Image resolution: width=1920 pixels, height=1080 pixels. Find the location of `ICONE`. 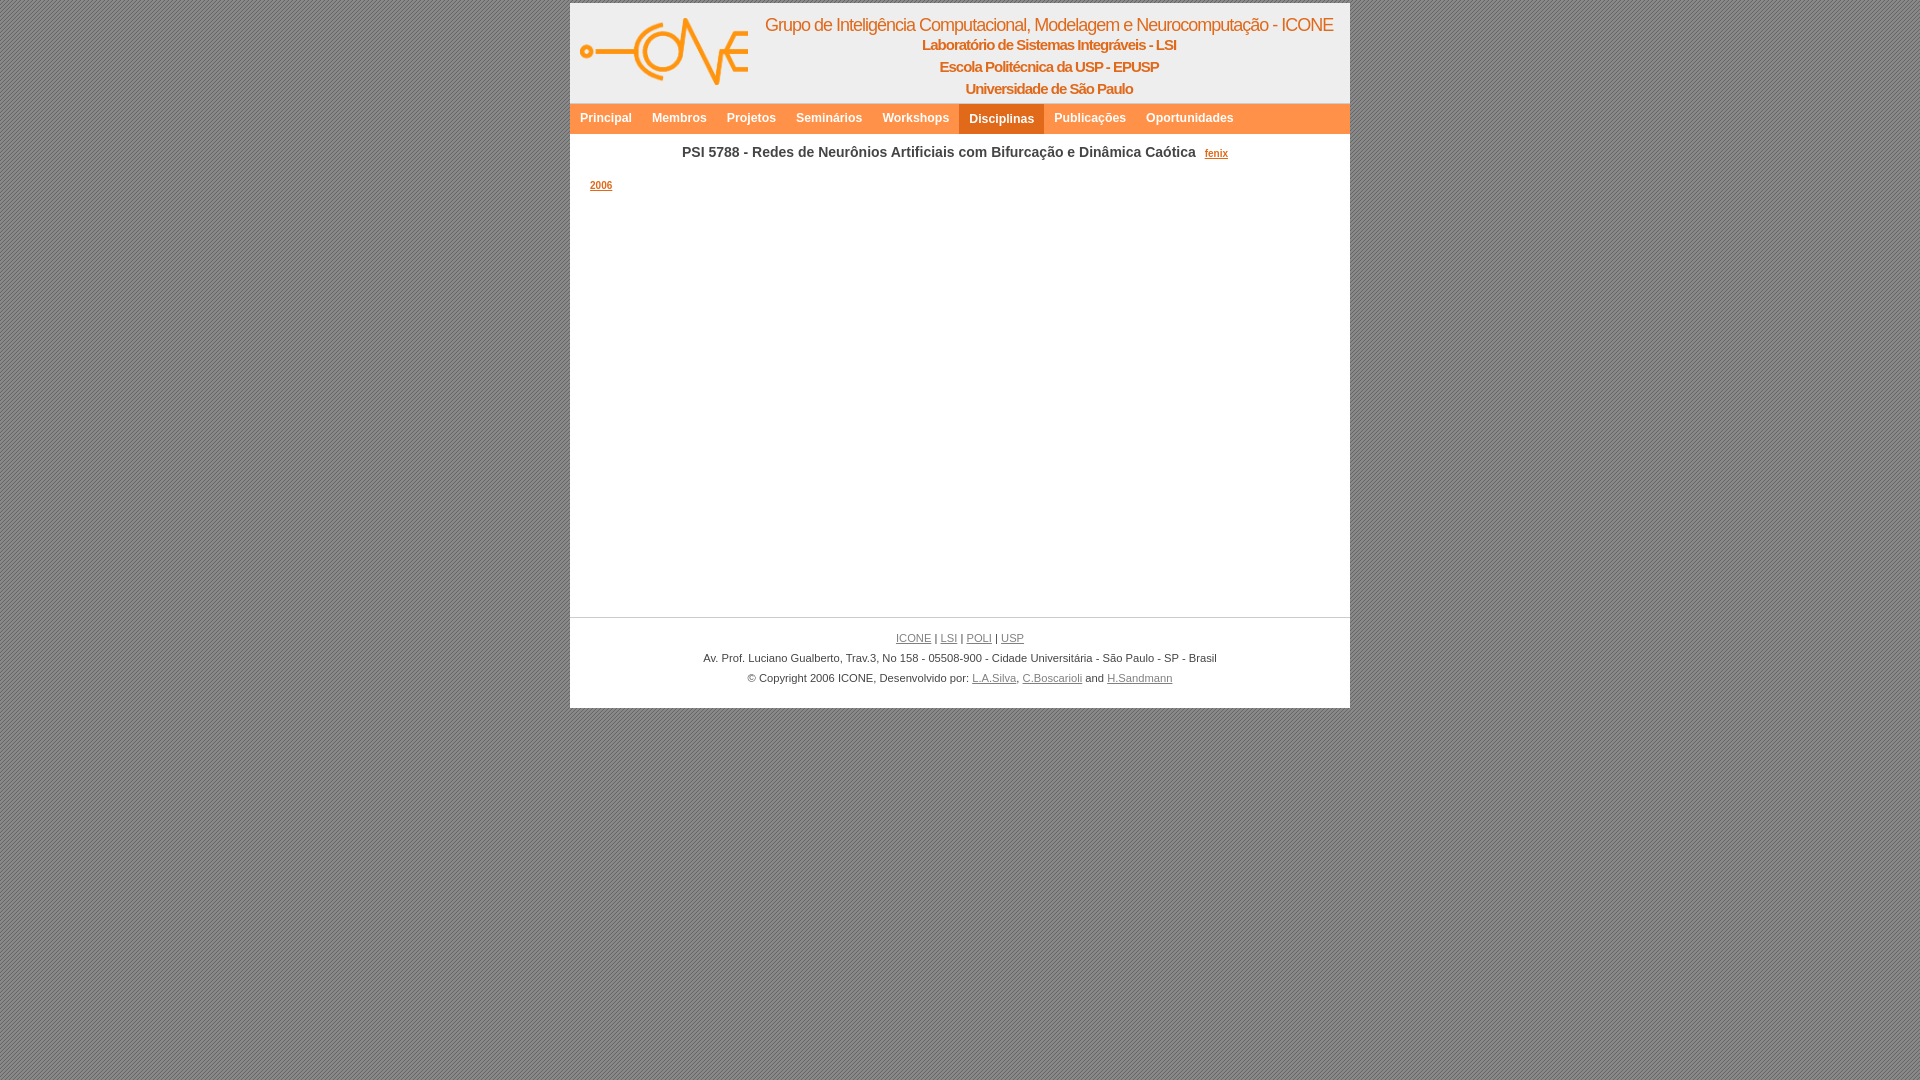

ICONE is located at coordinates (914, 638).